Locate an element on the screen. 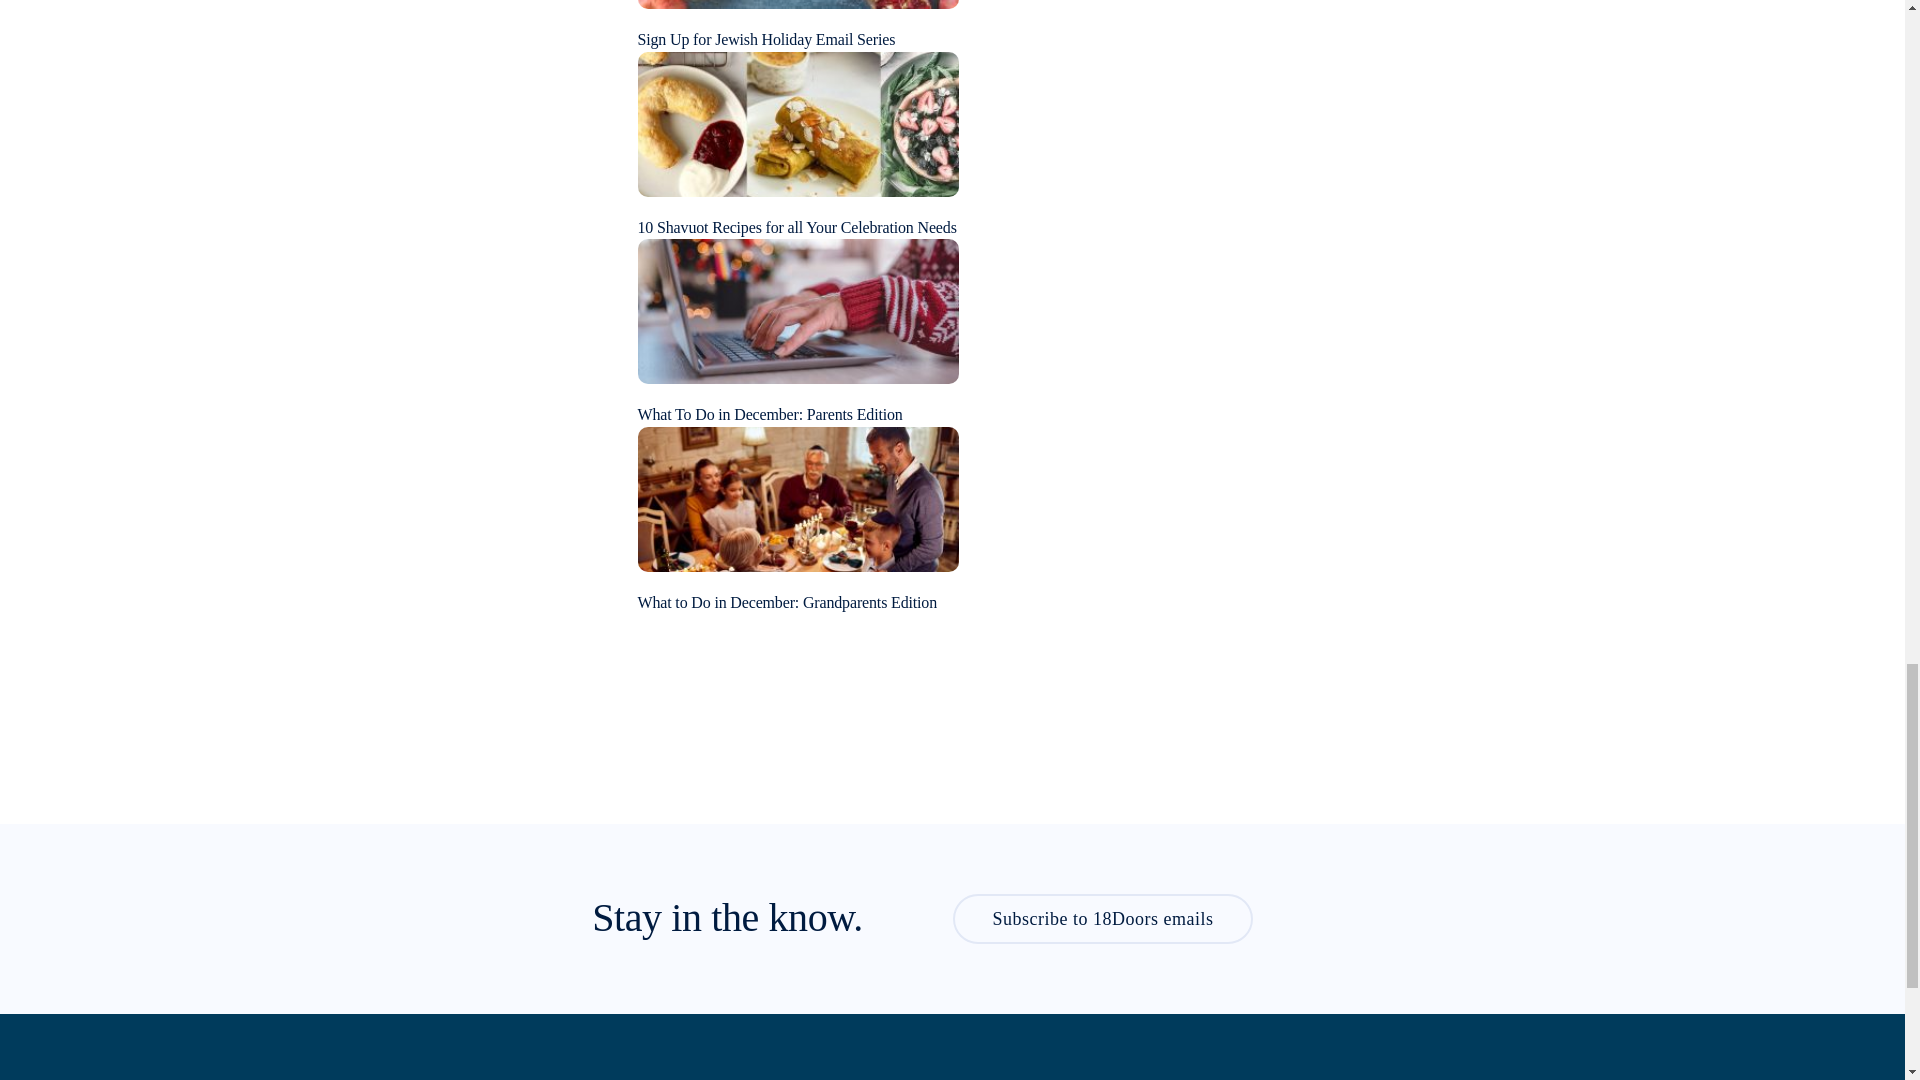  10 Shavuot Recipes for all Your Celebration Needs is located at coordinates (798, 122).